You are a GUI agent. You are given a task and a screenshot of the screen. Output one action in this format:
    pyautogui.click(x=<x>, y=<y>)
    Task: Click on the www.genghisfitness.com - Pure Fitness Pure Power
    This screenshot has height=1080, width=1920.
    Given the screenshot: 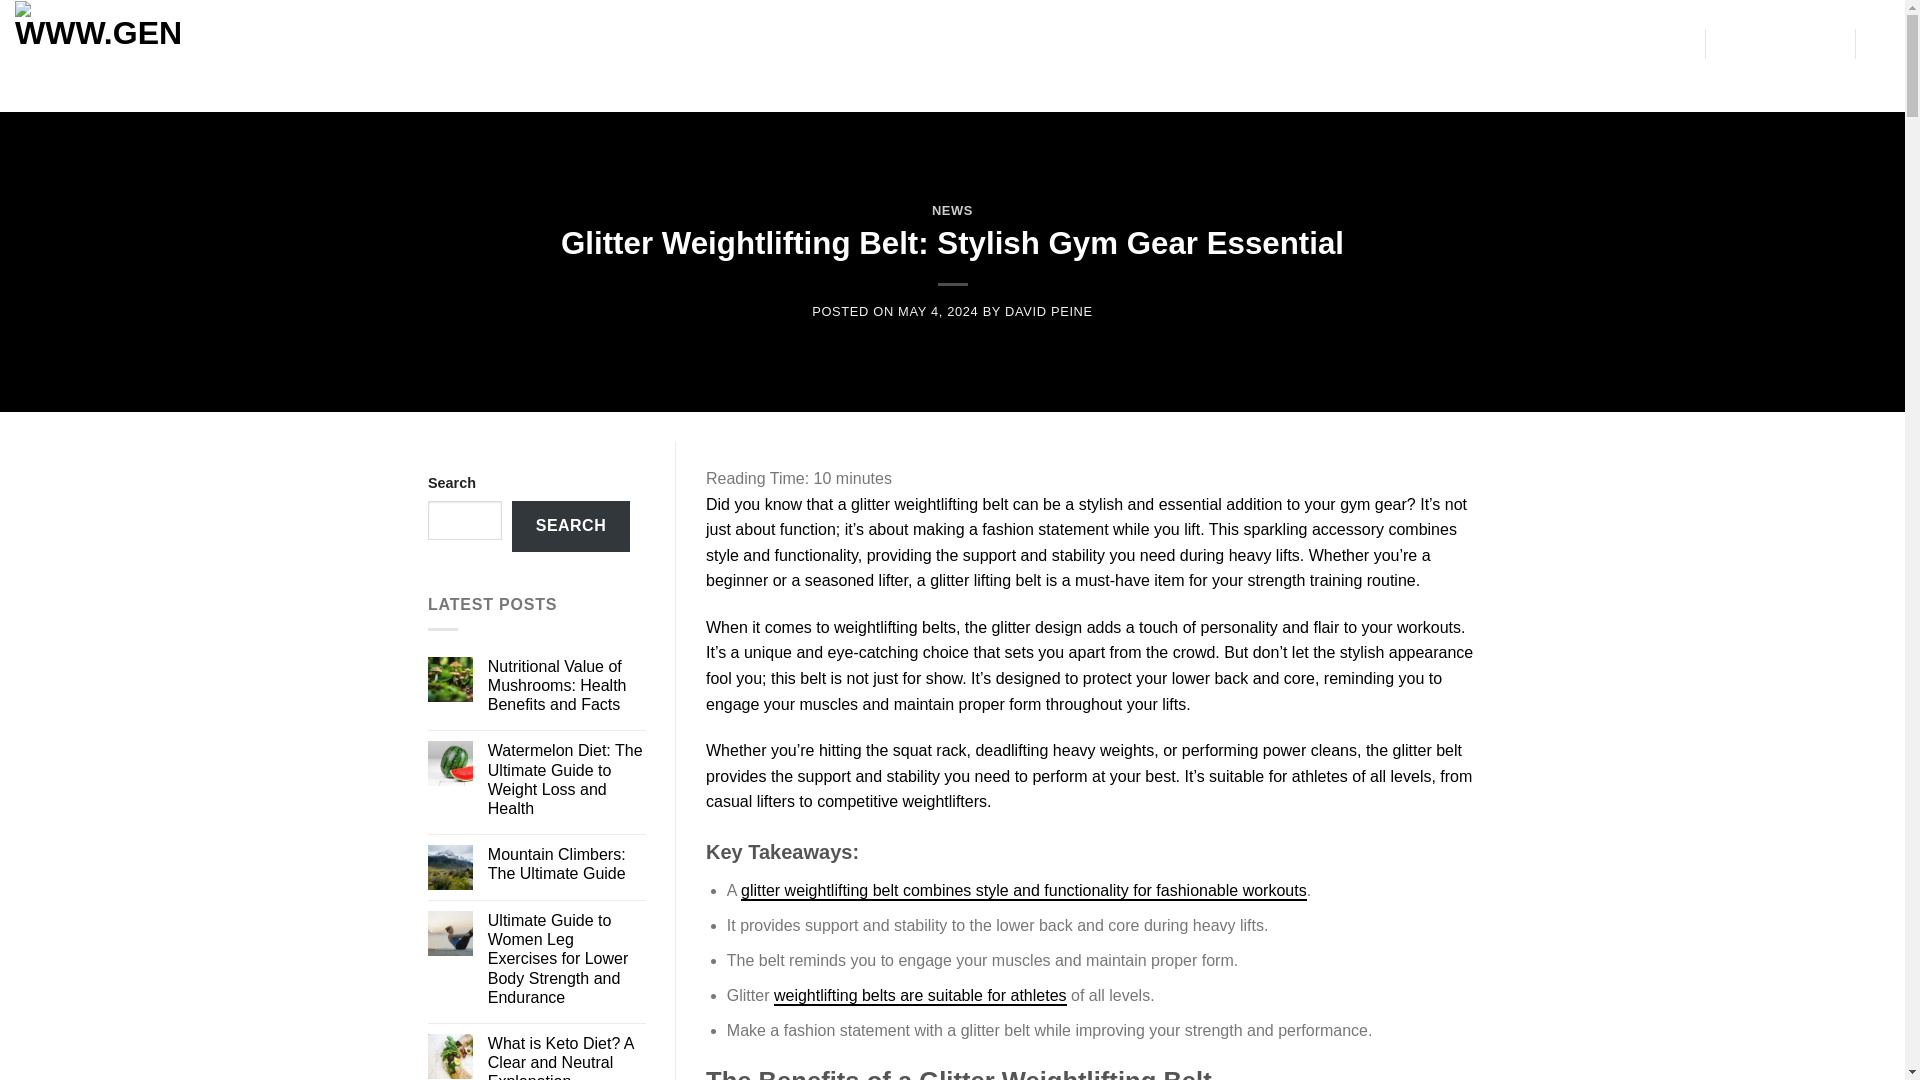 What is the action you would take?
    pyautogui.click(x=115, y=48)
    